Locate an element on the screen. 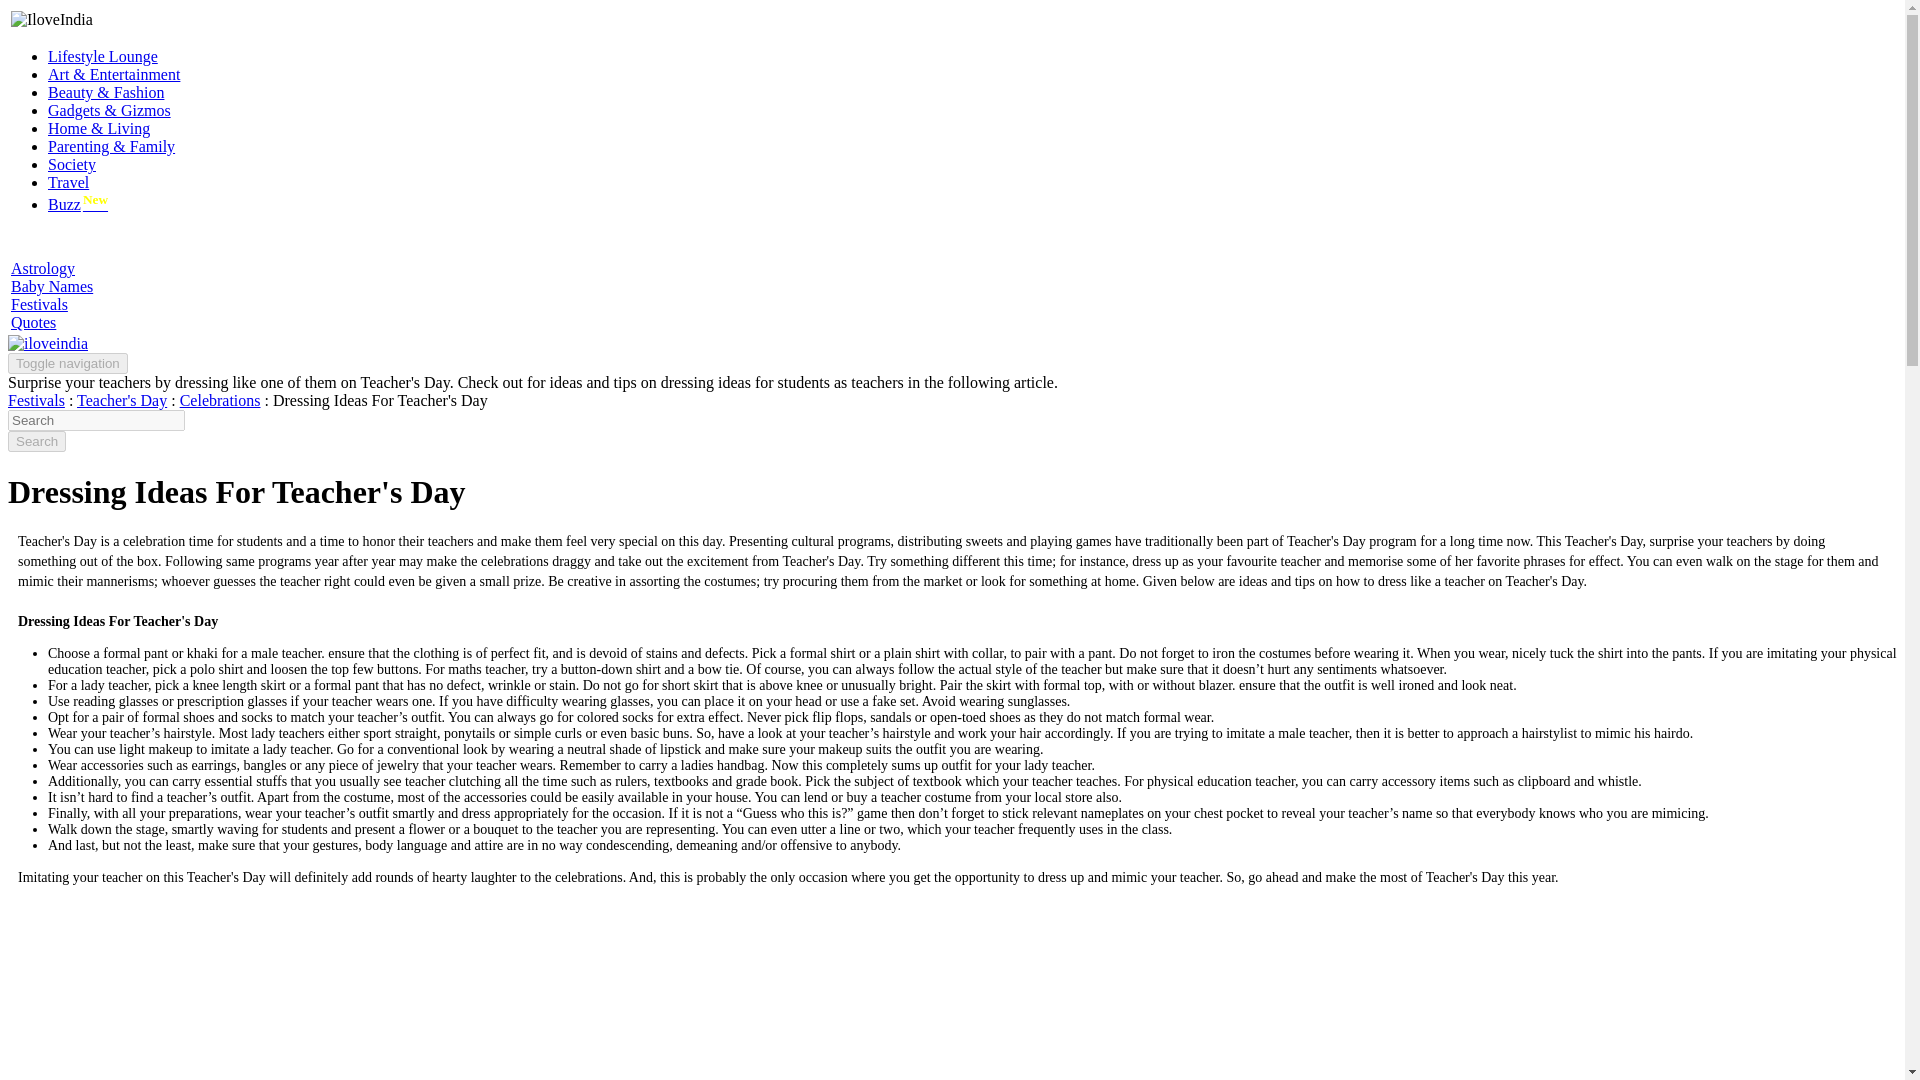 This screenshot has height=1080, width=1920. Quotes is located at coordinates (33, 322).